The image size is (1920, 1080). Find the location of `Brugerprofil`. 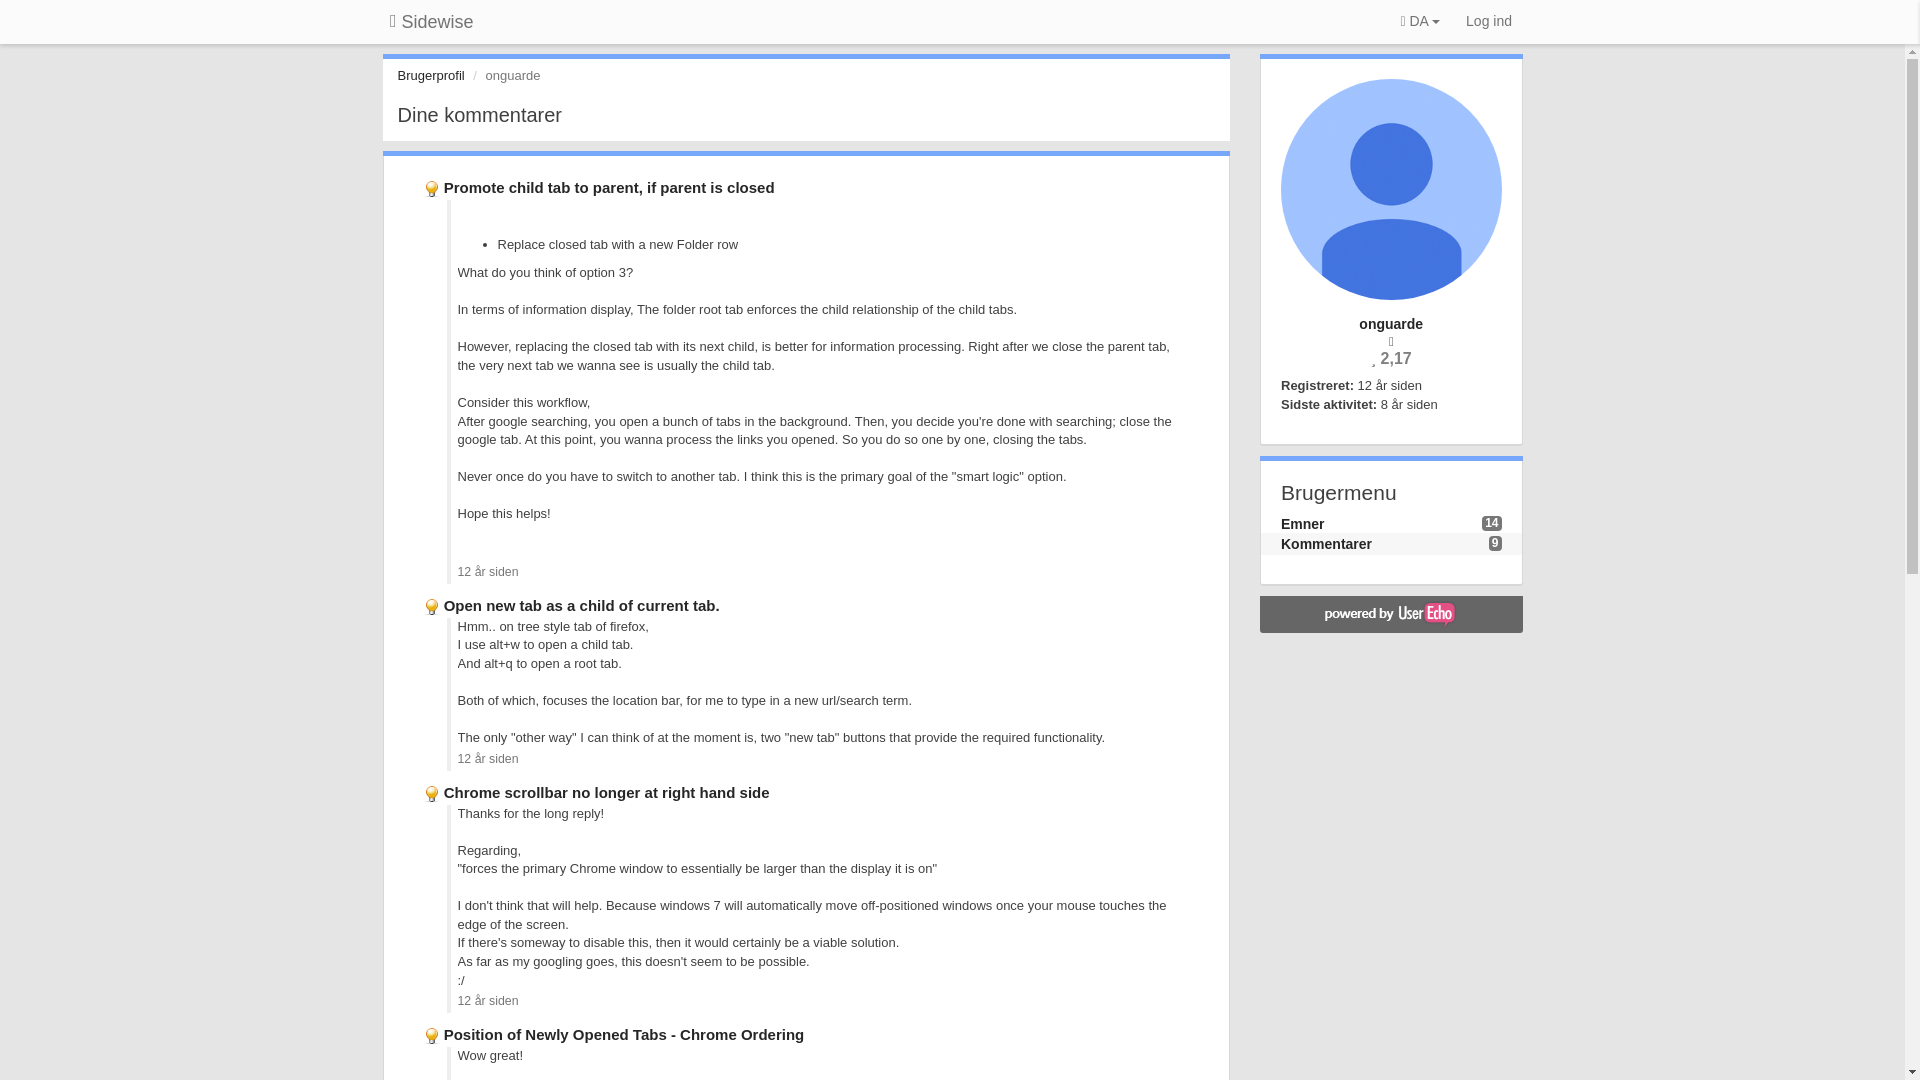

Brugerprofil is located at coordinates (430, 76).